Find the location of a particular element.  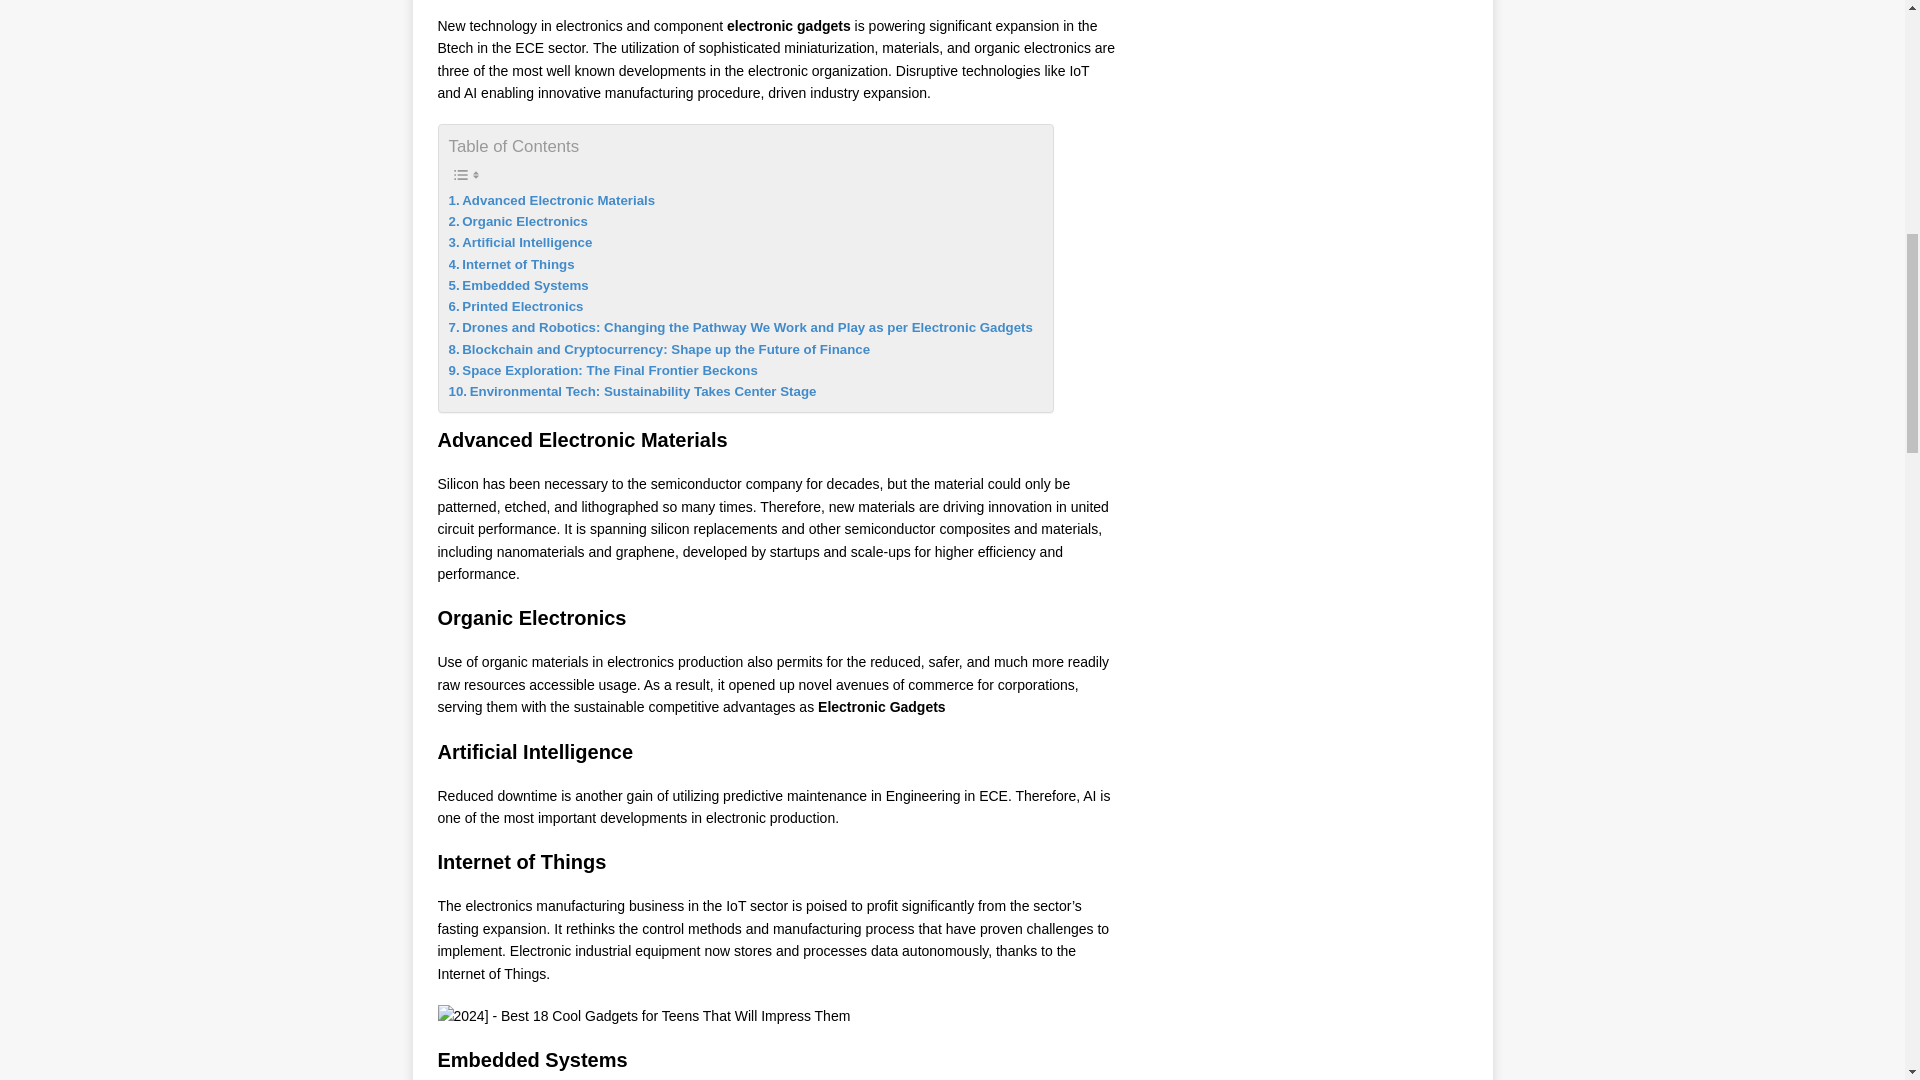

Environmental Tech: Sustainability Takes Center Stage is located at coordinates (632, 391).